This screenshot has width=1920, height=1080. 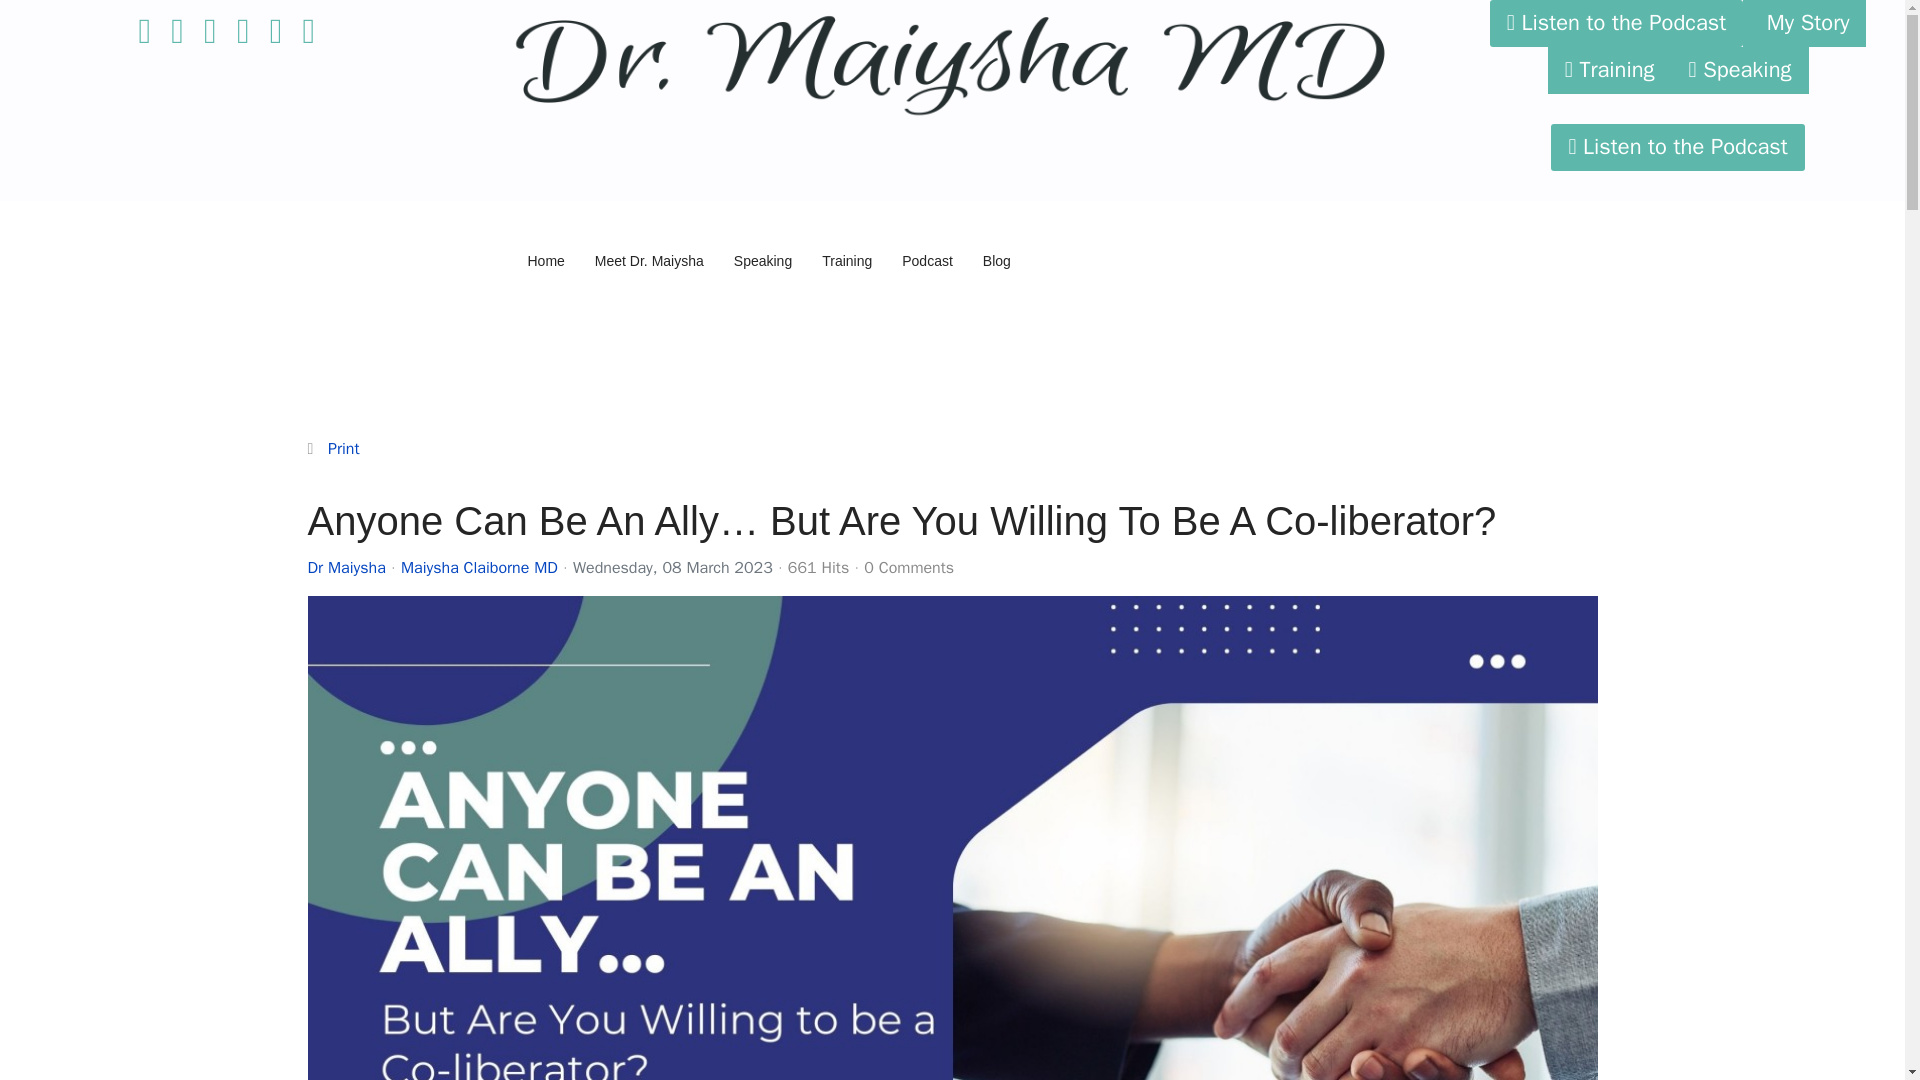 I want to click on Dr Maiysha, so click(x=346, y=568).